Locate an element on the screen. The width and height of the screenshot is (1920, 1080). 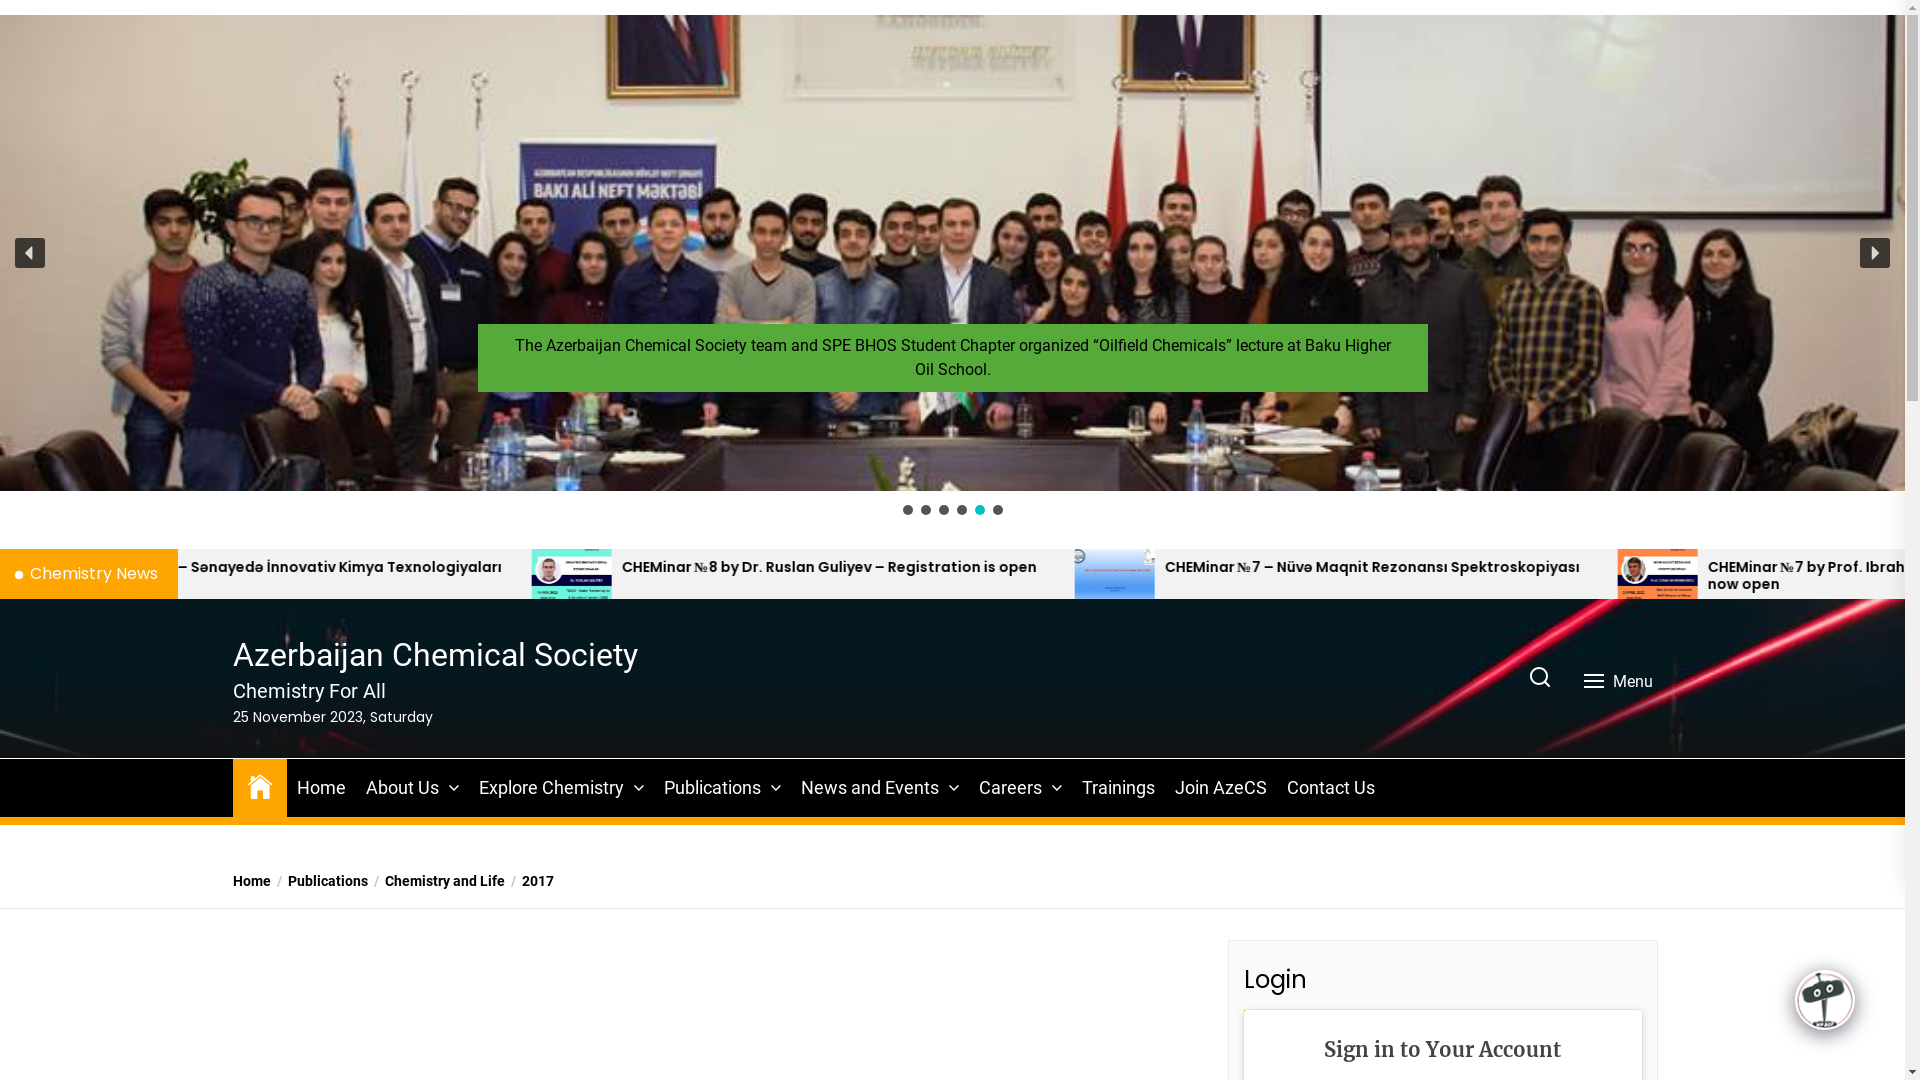
2017 is located at coordinates (528, 882).